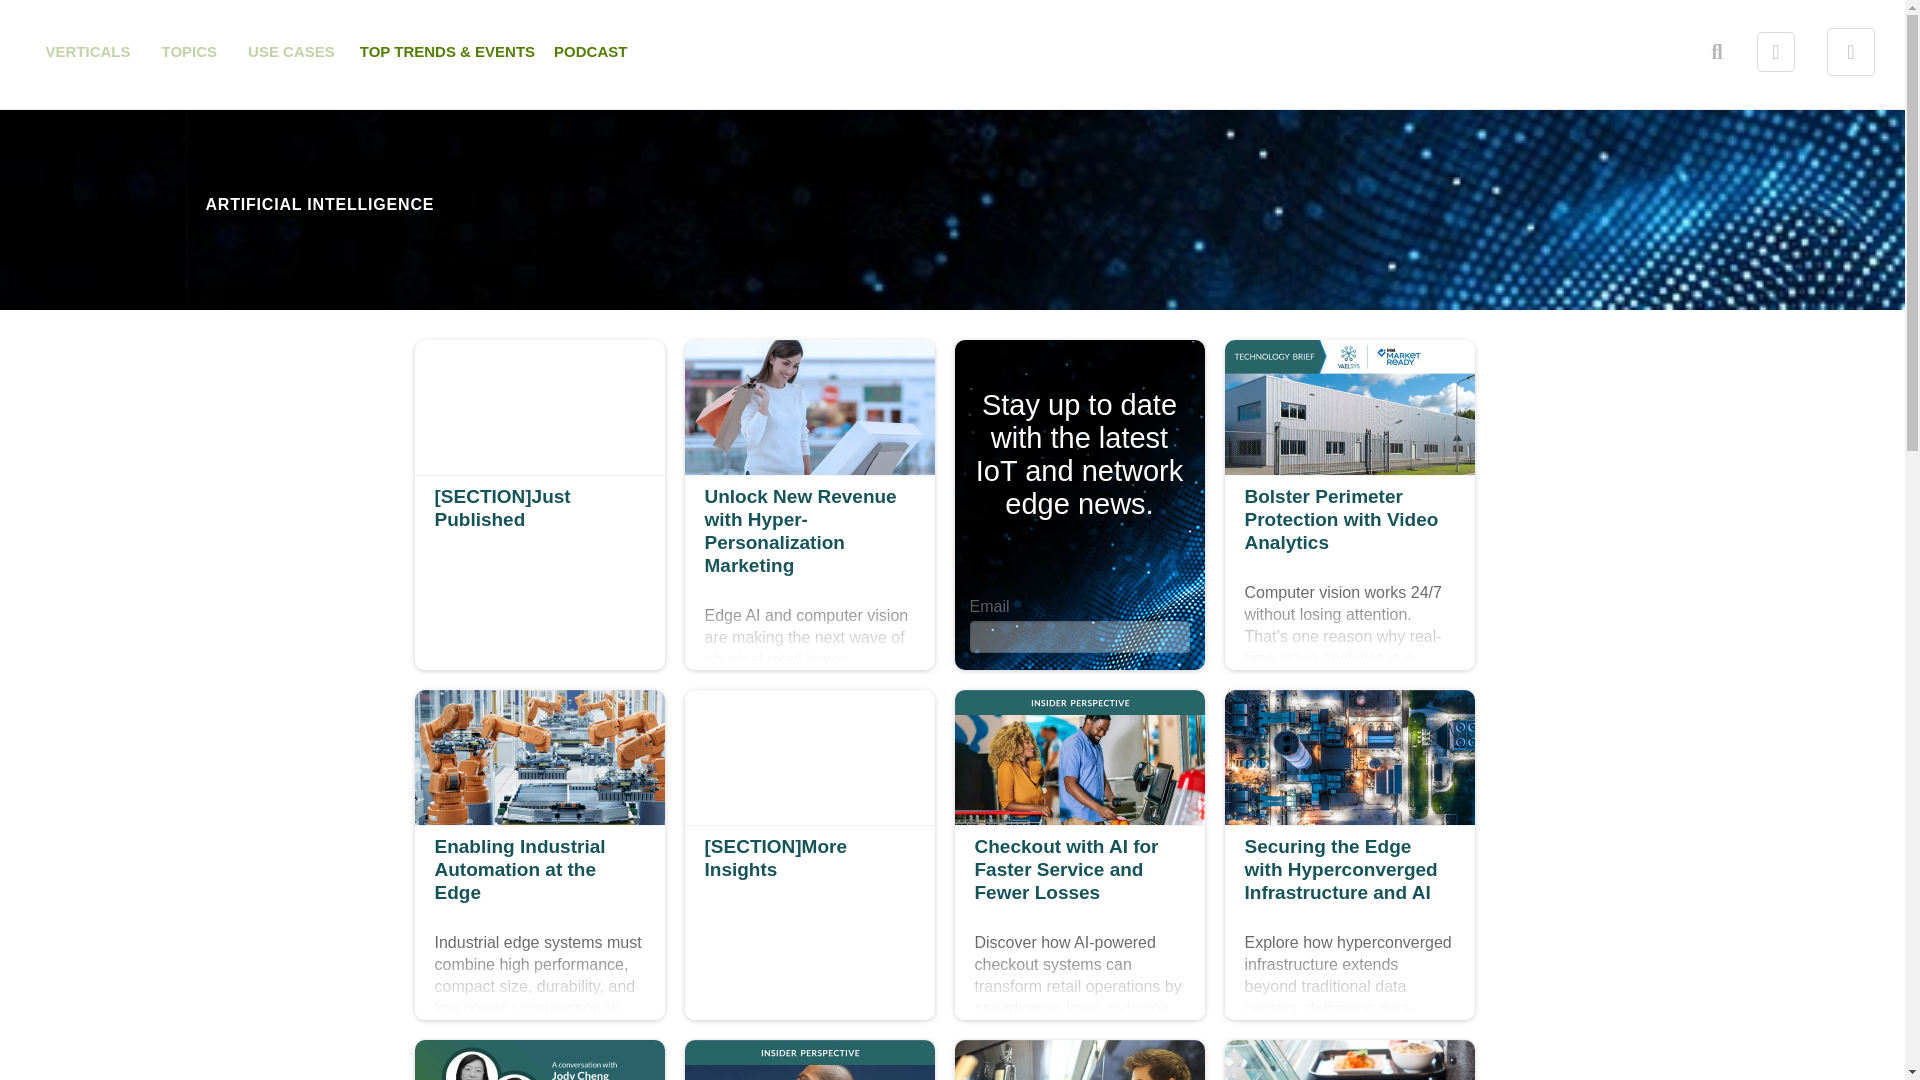 This screenshot has width=1920, height=1080. I want to click on Share this Stream, so click(1776, 52).